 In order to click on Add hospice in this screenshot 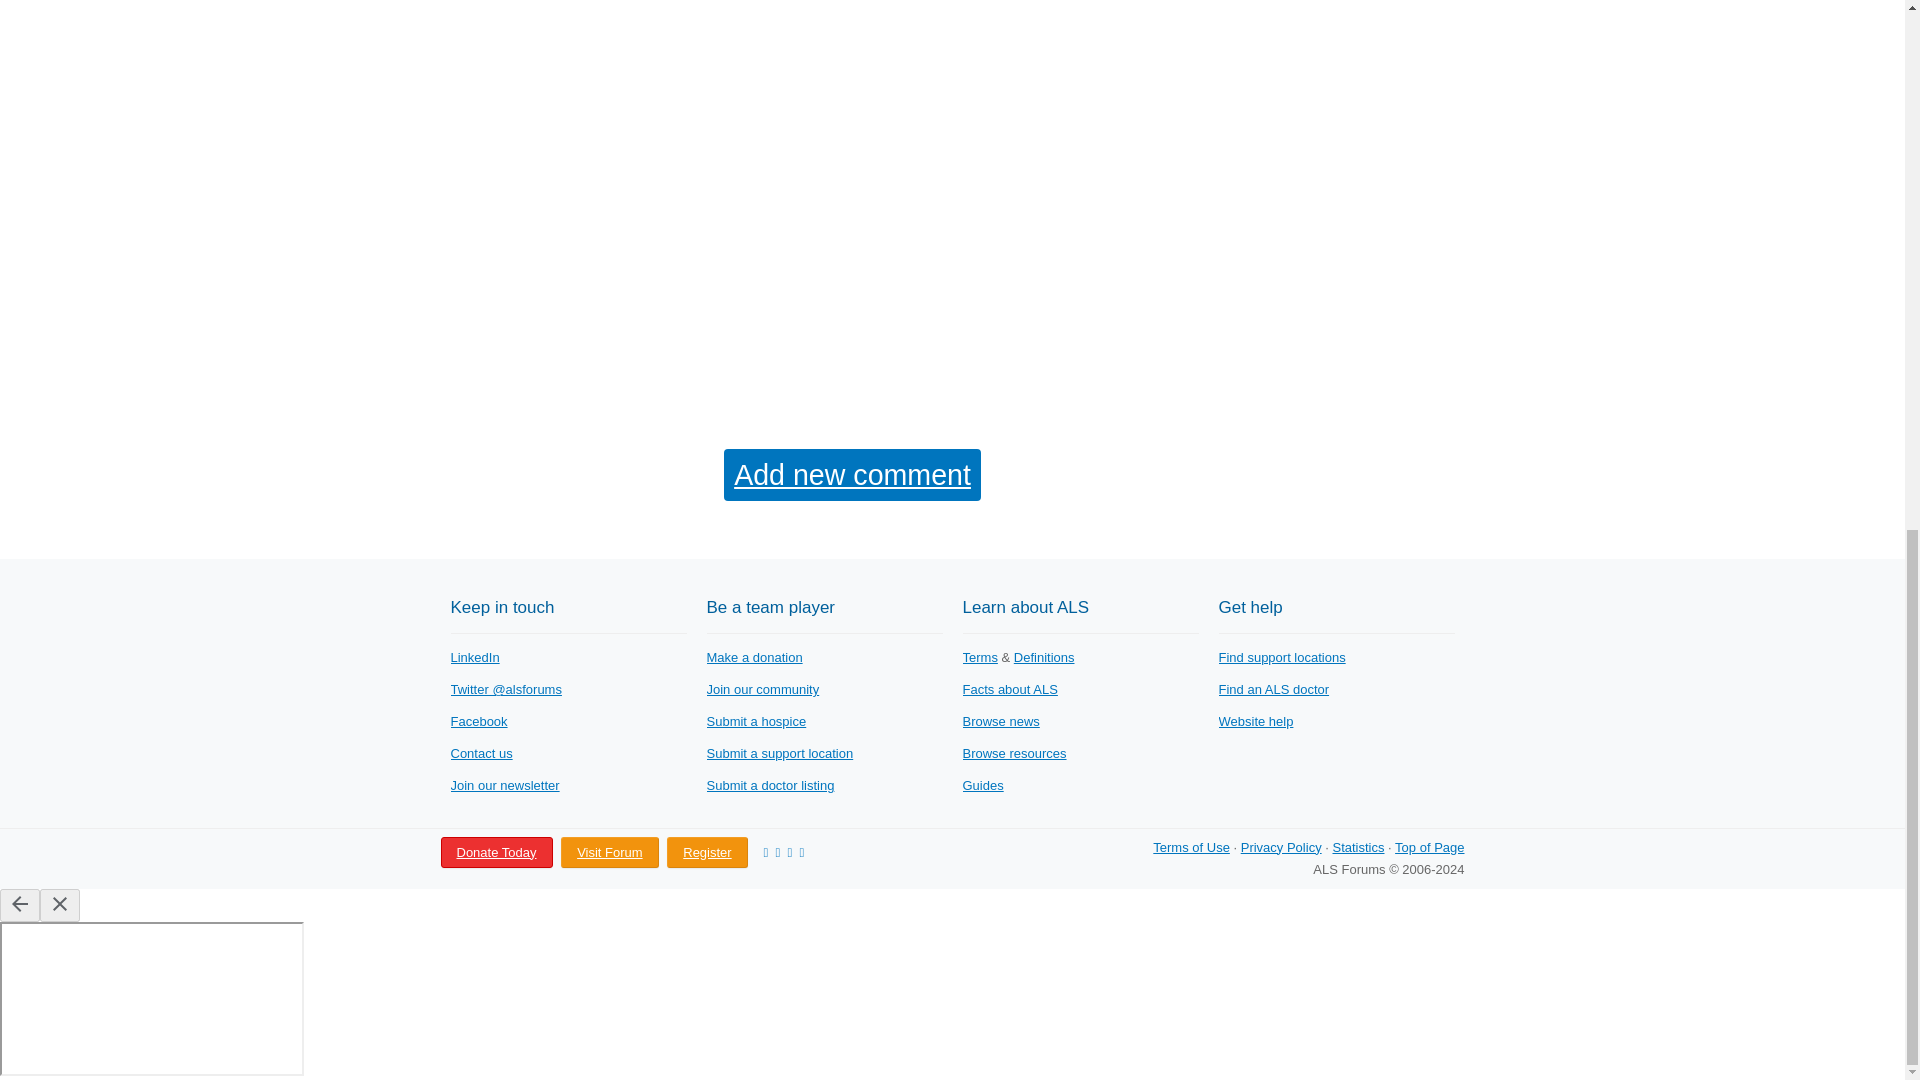, I will do `click(756, 721)`.